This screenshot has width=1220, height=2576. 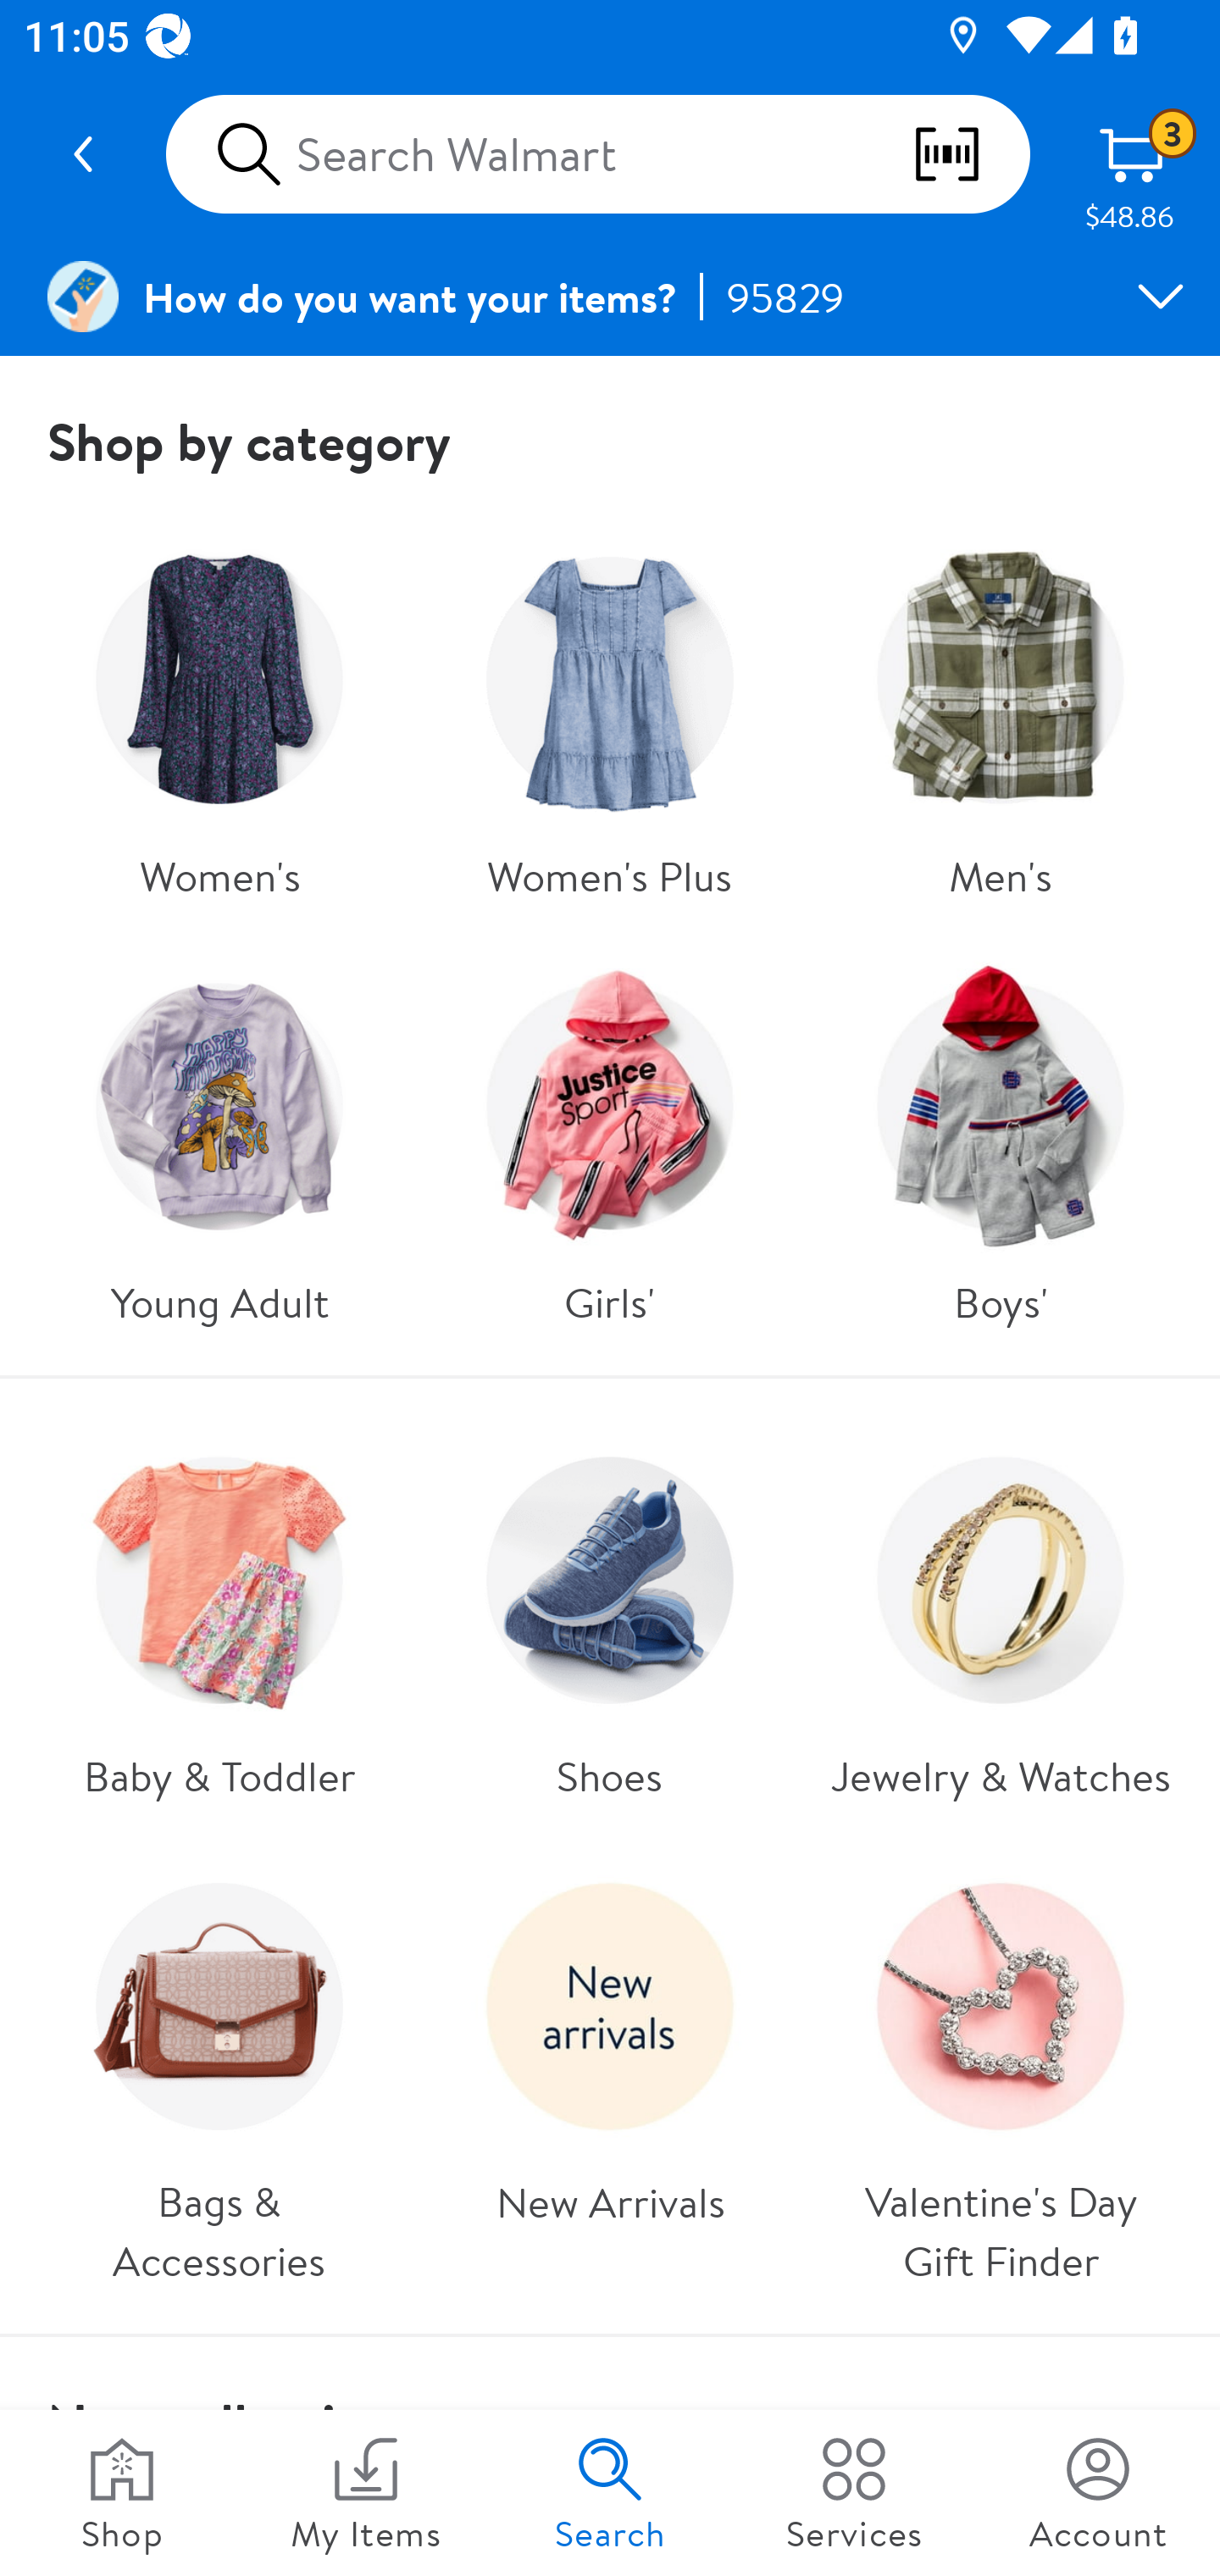 What do you see at coordinates (597, 154) in the screenshot?
I see `Search Walmart scan barcodes qr codes and more` at bounding box center [597, 154].